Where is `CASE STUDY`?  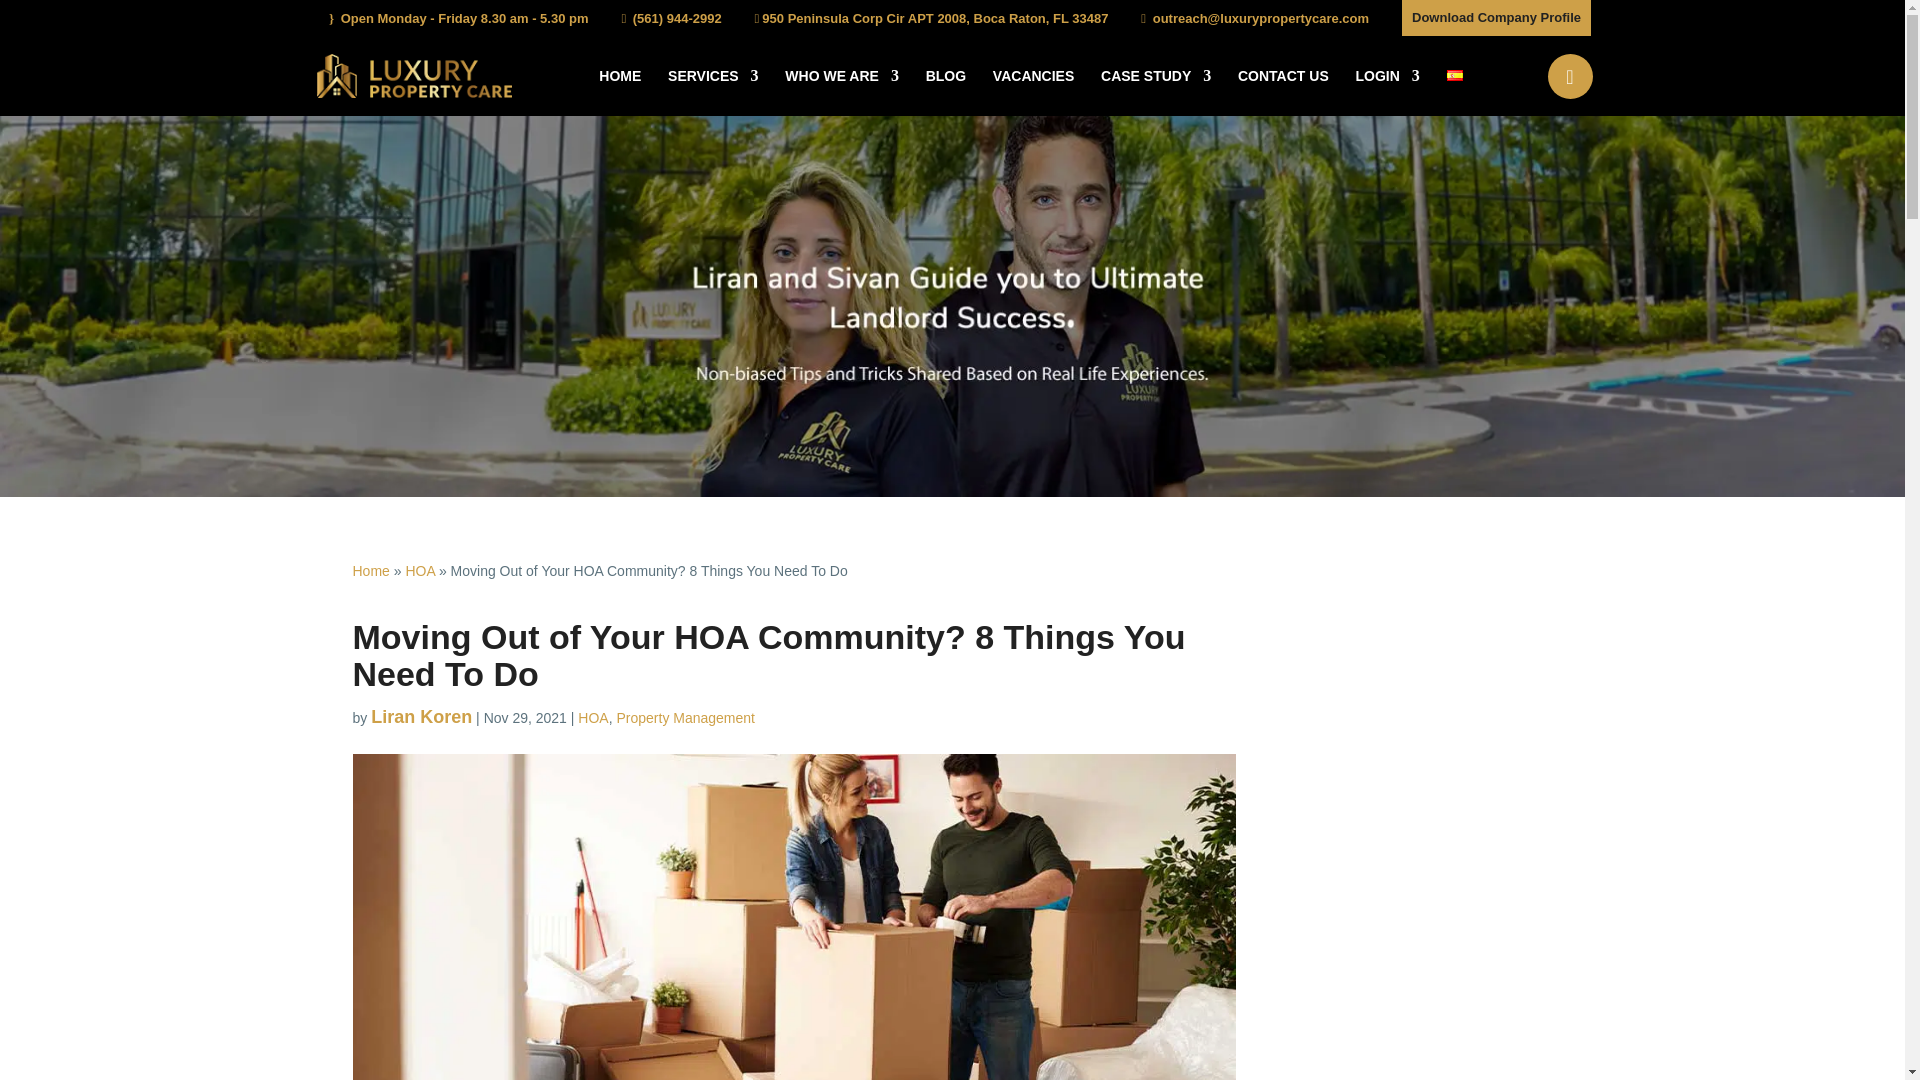 CASE STUDY is located at coordinates (1156, 92).